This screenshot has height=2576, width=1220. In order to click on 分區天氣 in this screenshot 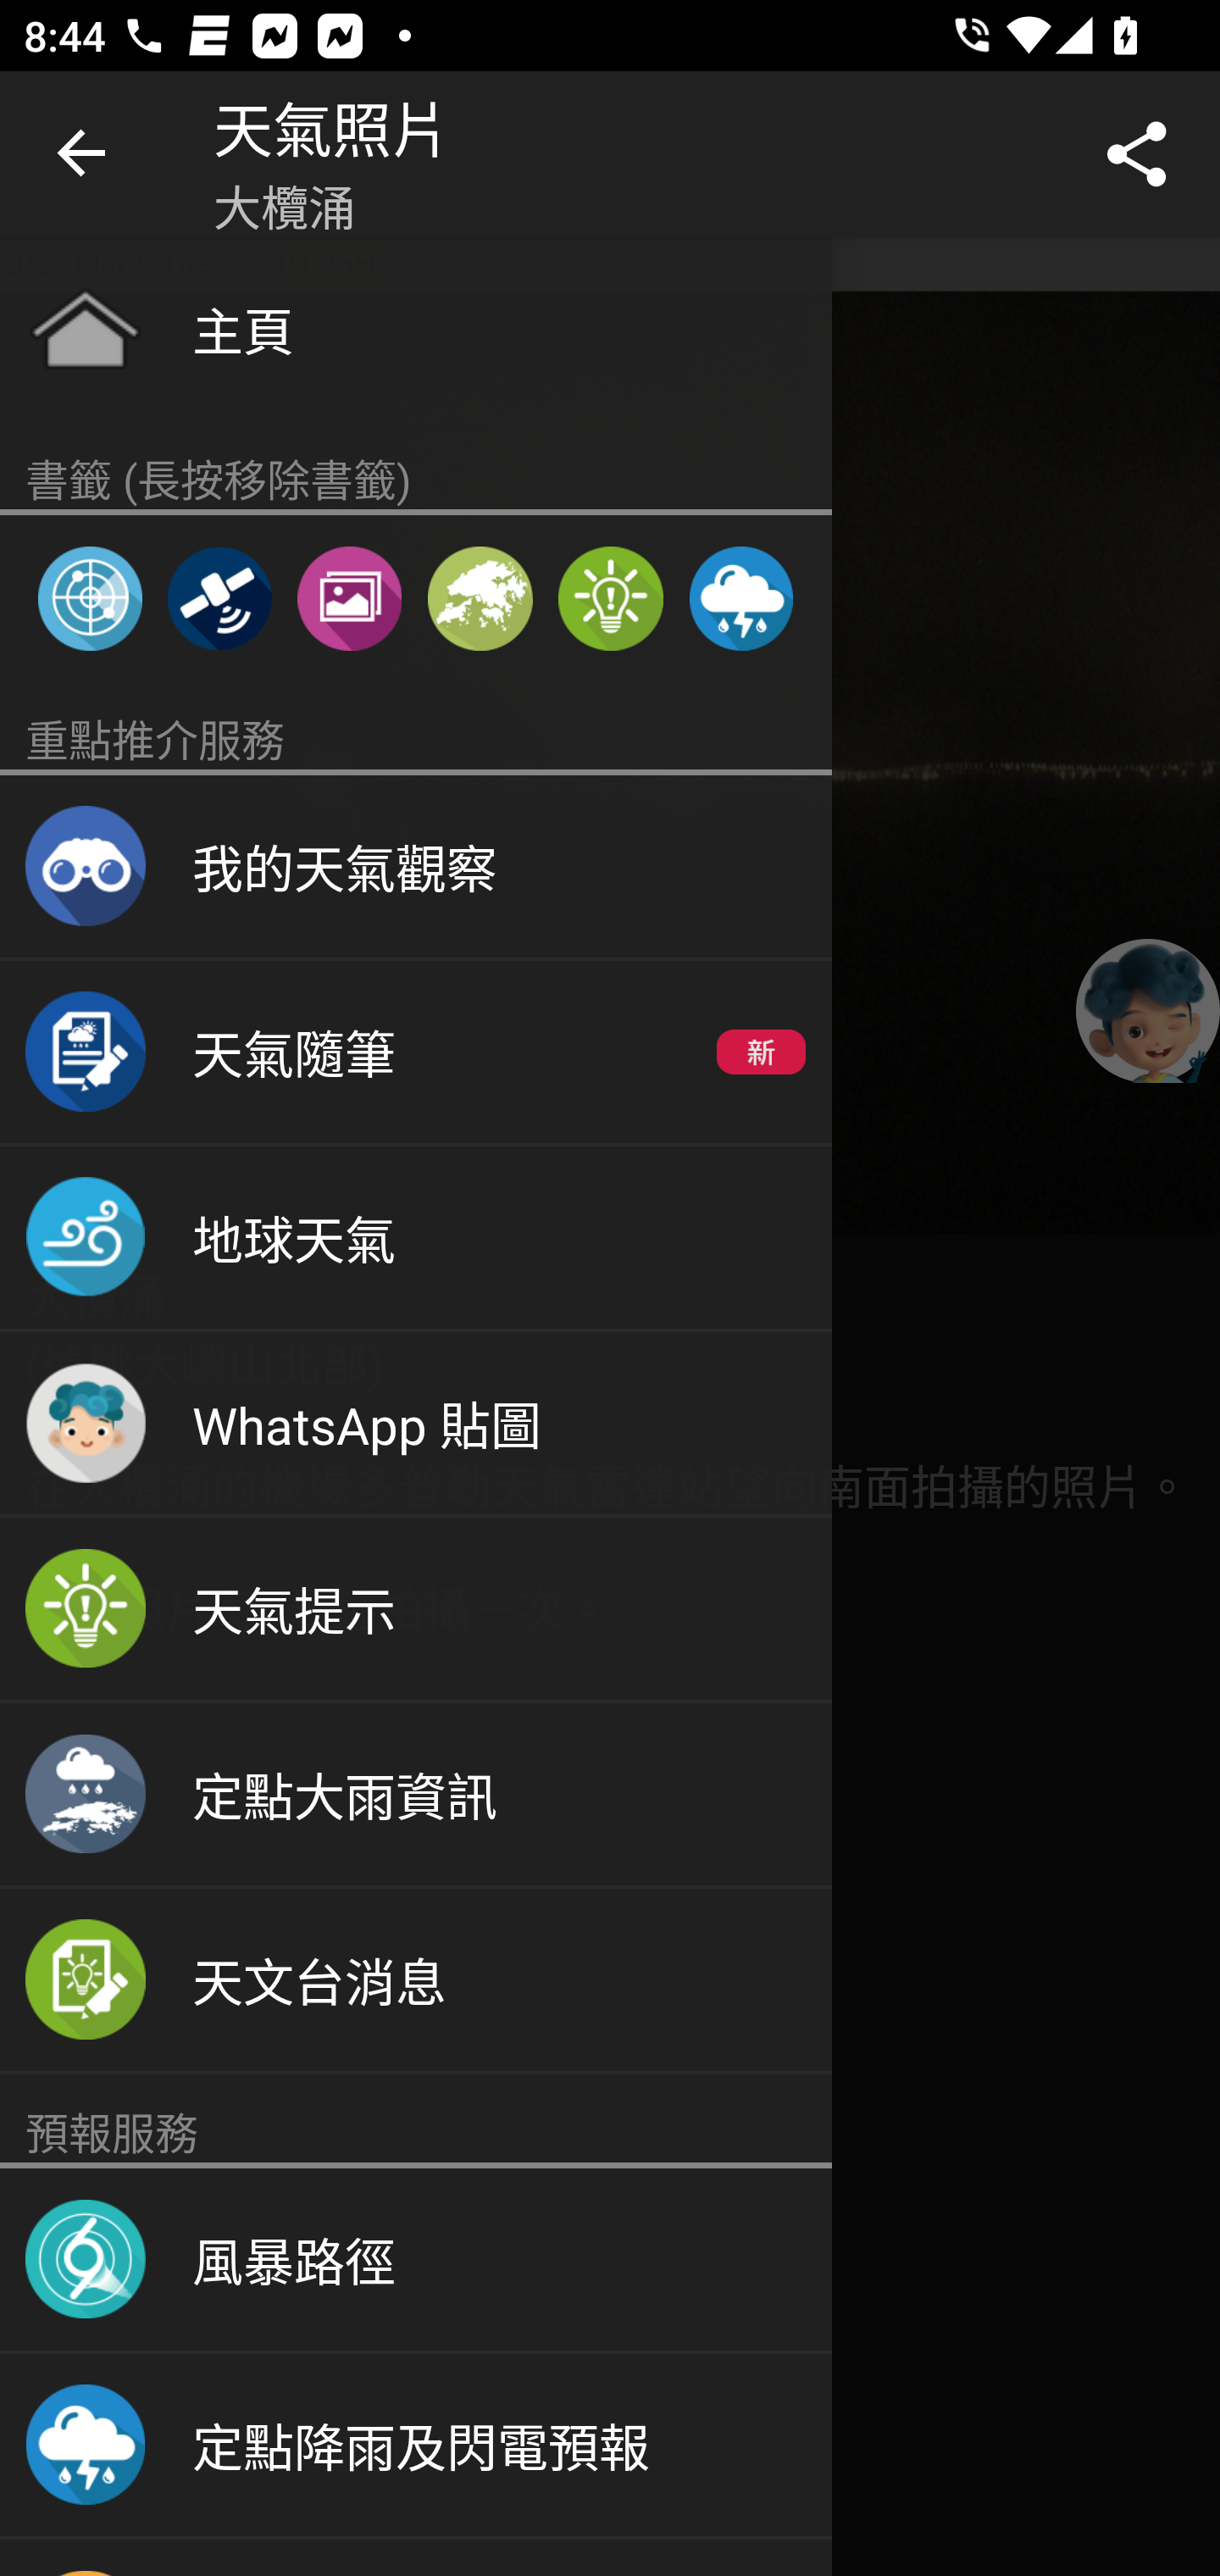, I will do `click(480, 598)`.